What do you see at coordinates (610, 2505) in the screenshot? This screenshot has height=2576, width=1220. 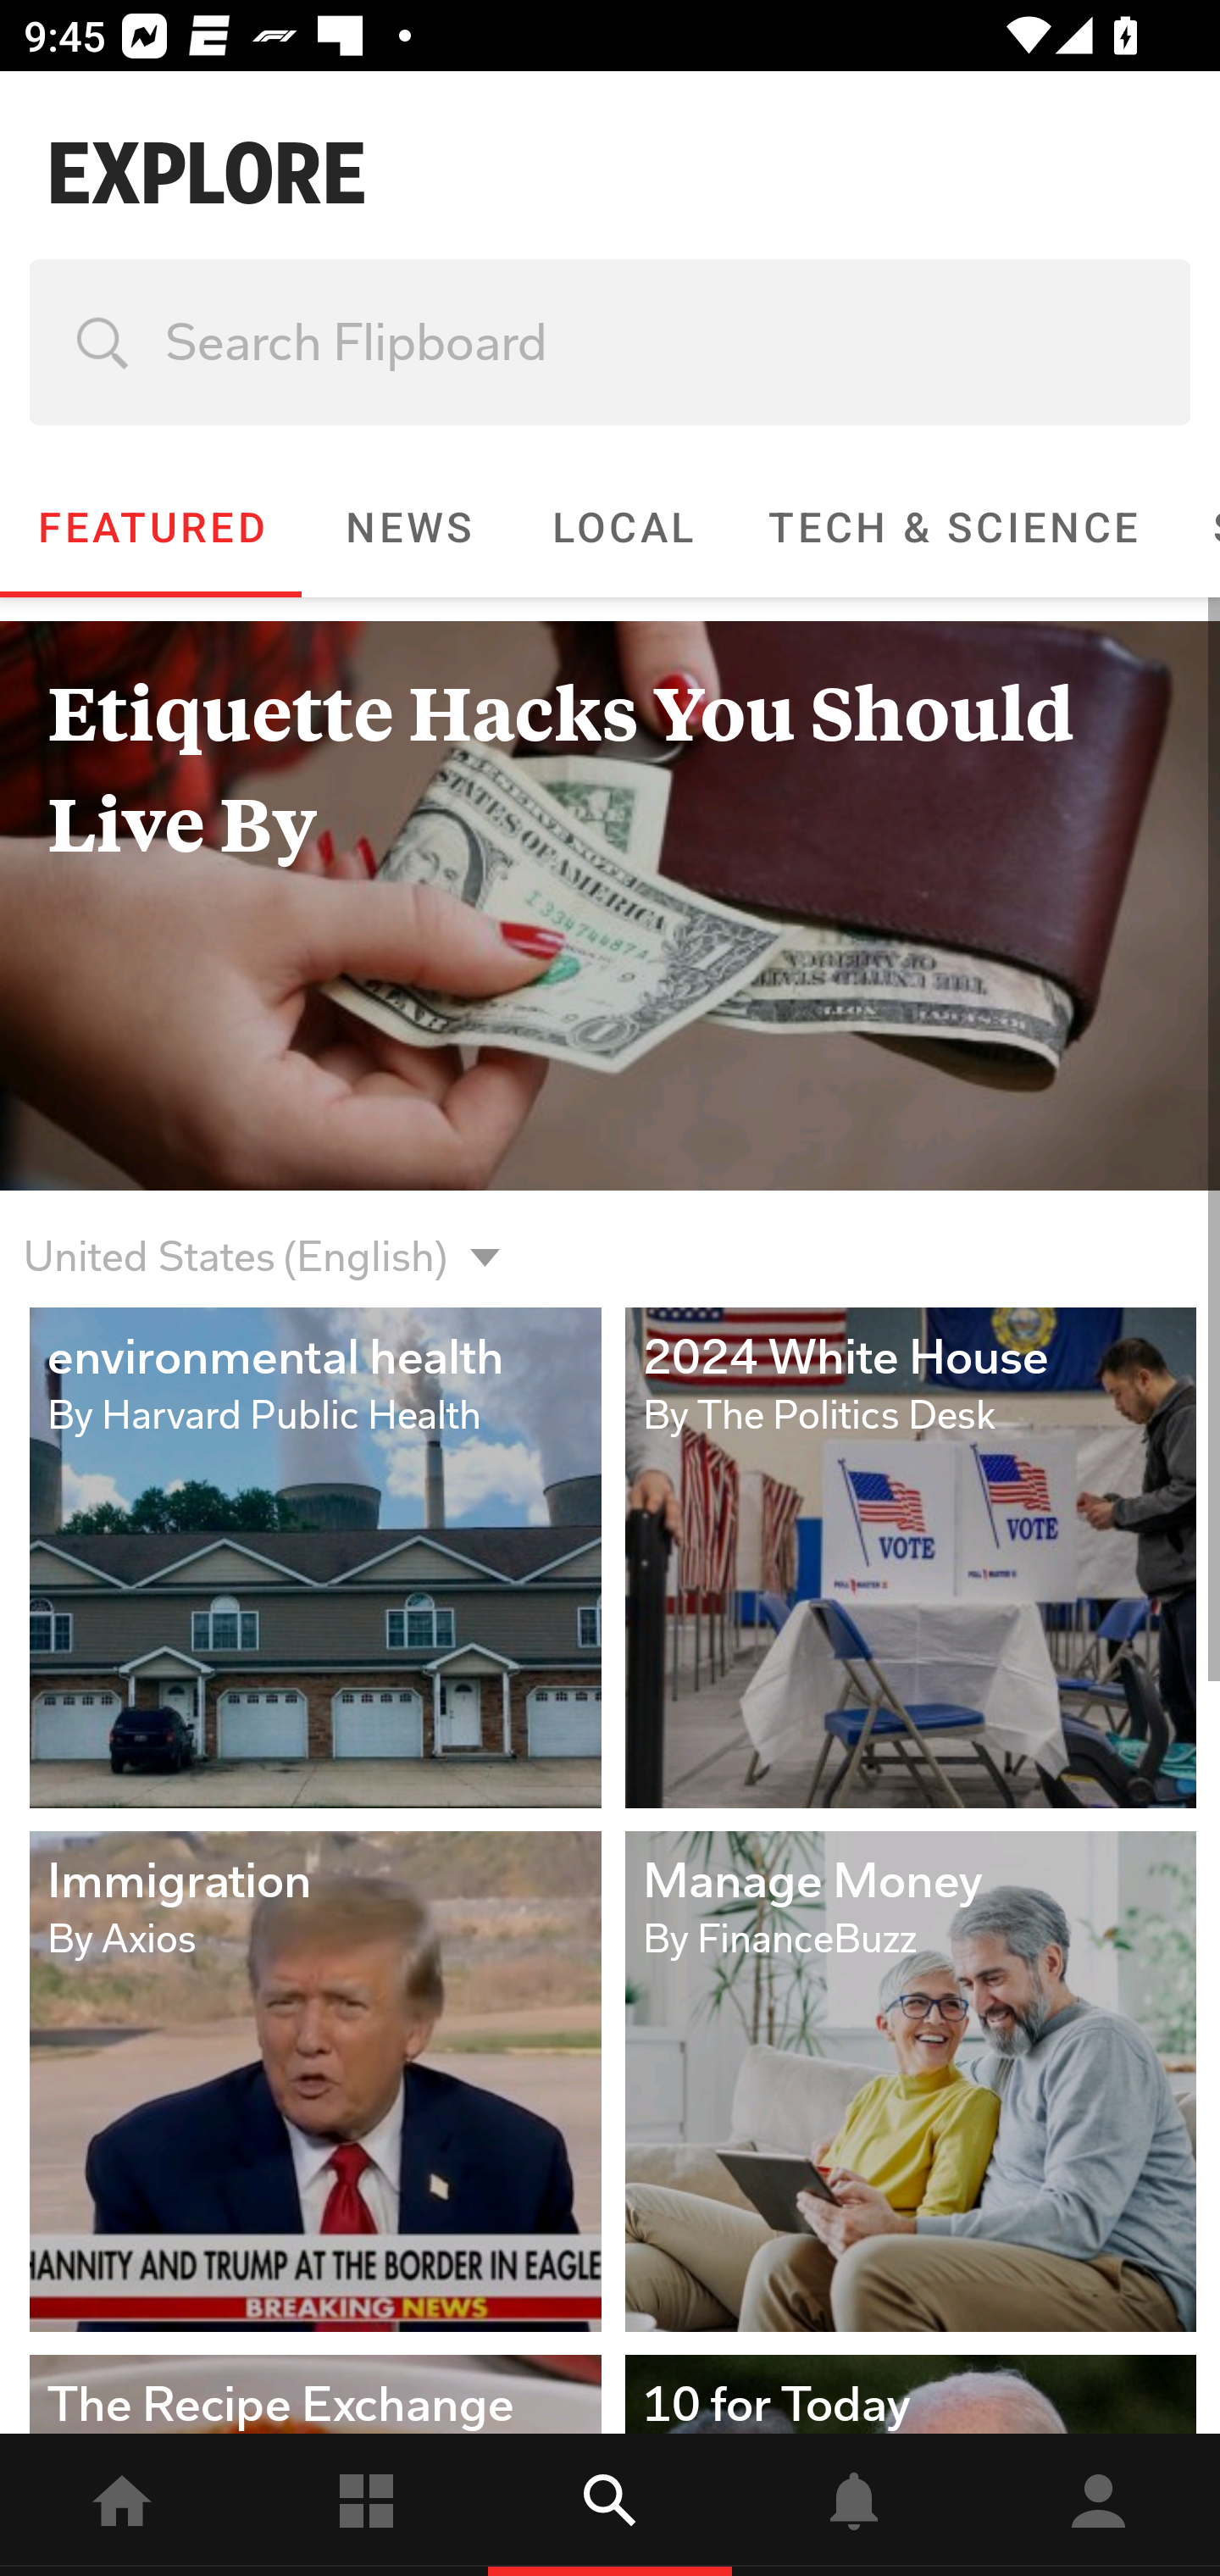 I see `explore` at bounding box center [610, 2505].